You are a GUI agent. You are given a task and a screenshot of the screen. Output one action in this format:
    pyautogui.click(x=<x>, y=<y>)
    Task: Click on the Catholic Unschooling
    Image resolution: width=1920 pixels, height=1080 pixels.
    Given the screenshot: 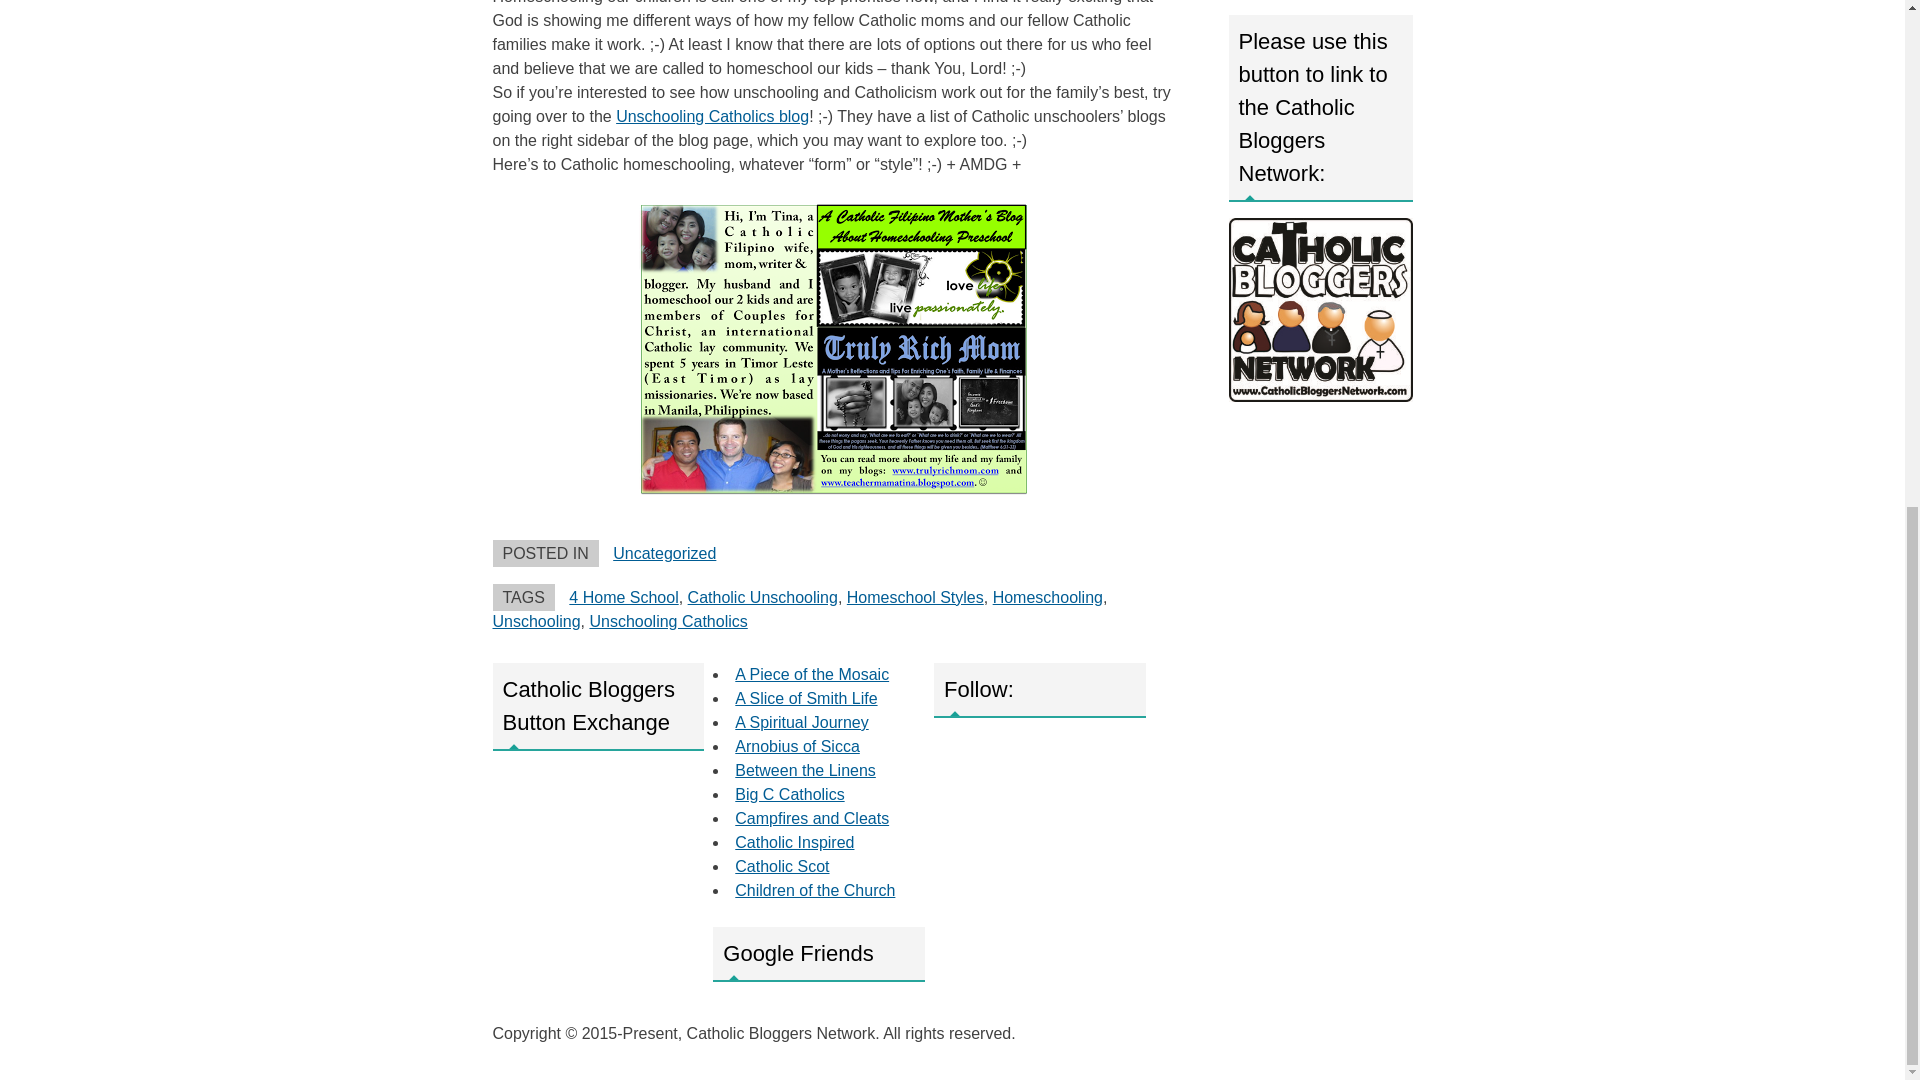 What is the action you would take?
    pyautogui.click(x=762, y=596)
    